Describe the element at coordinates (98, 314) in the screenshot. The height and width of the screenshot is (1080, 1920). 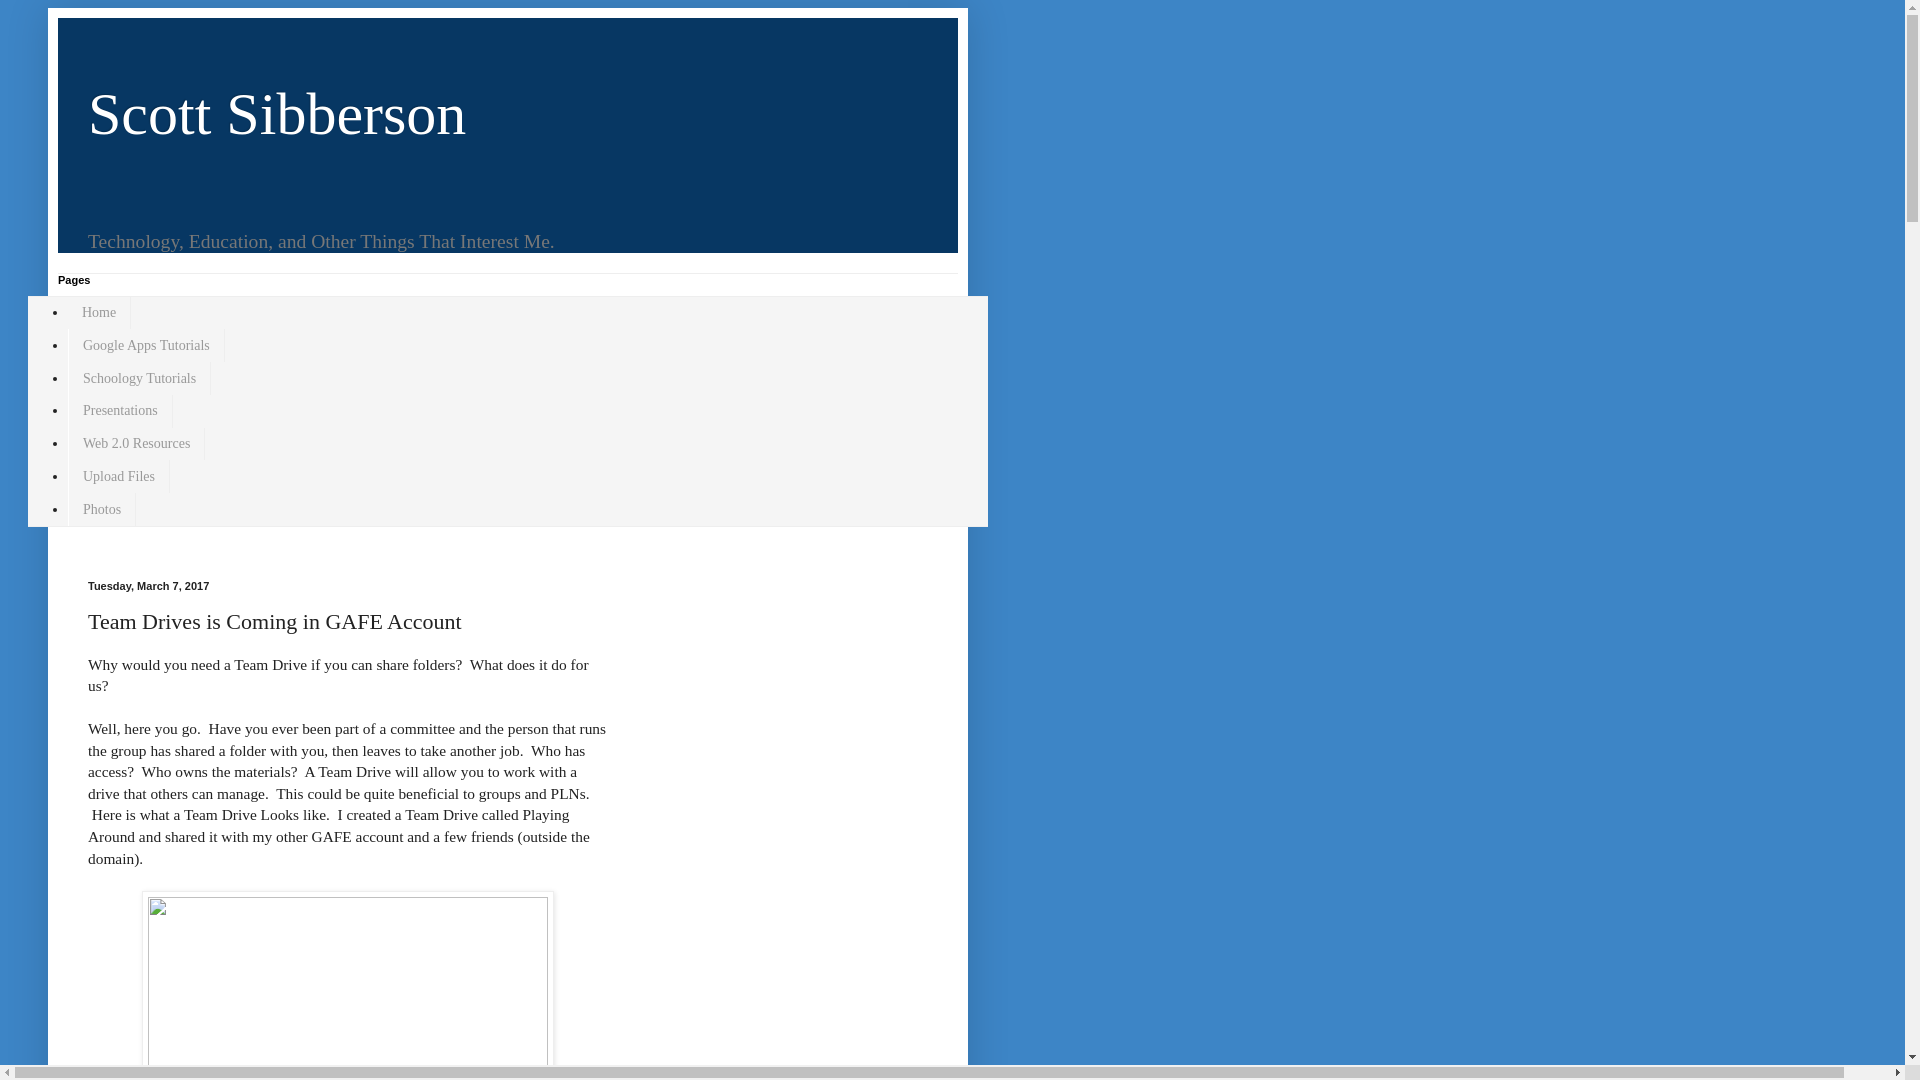
I see `Home` at that location.